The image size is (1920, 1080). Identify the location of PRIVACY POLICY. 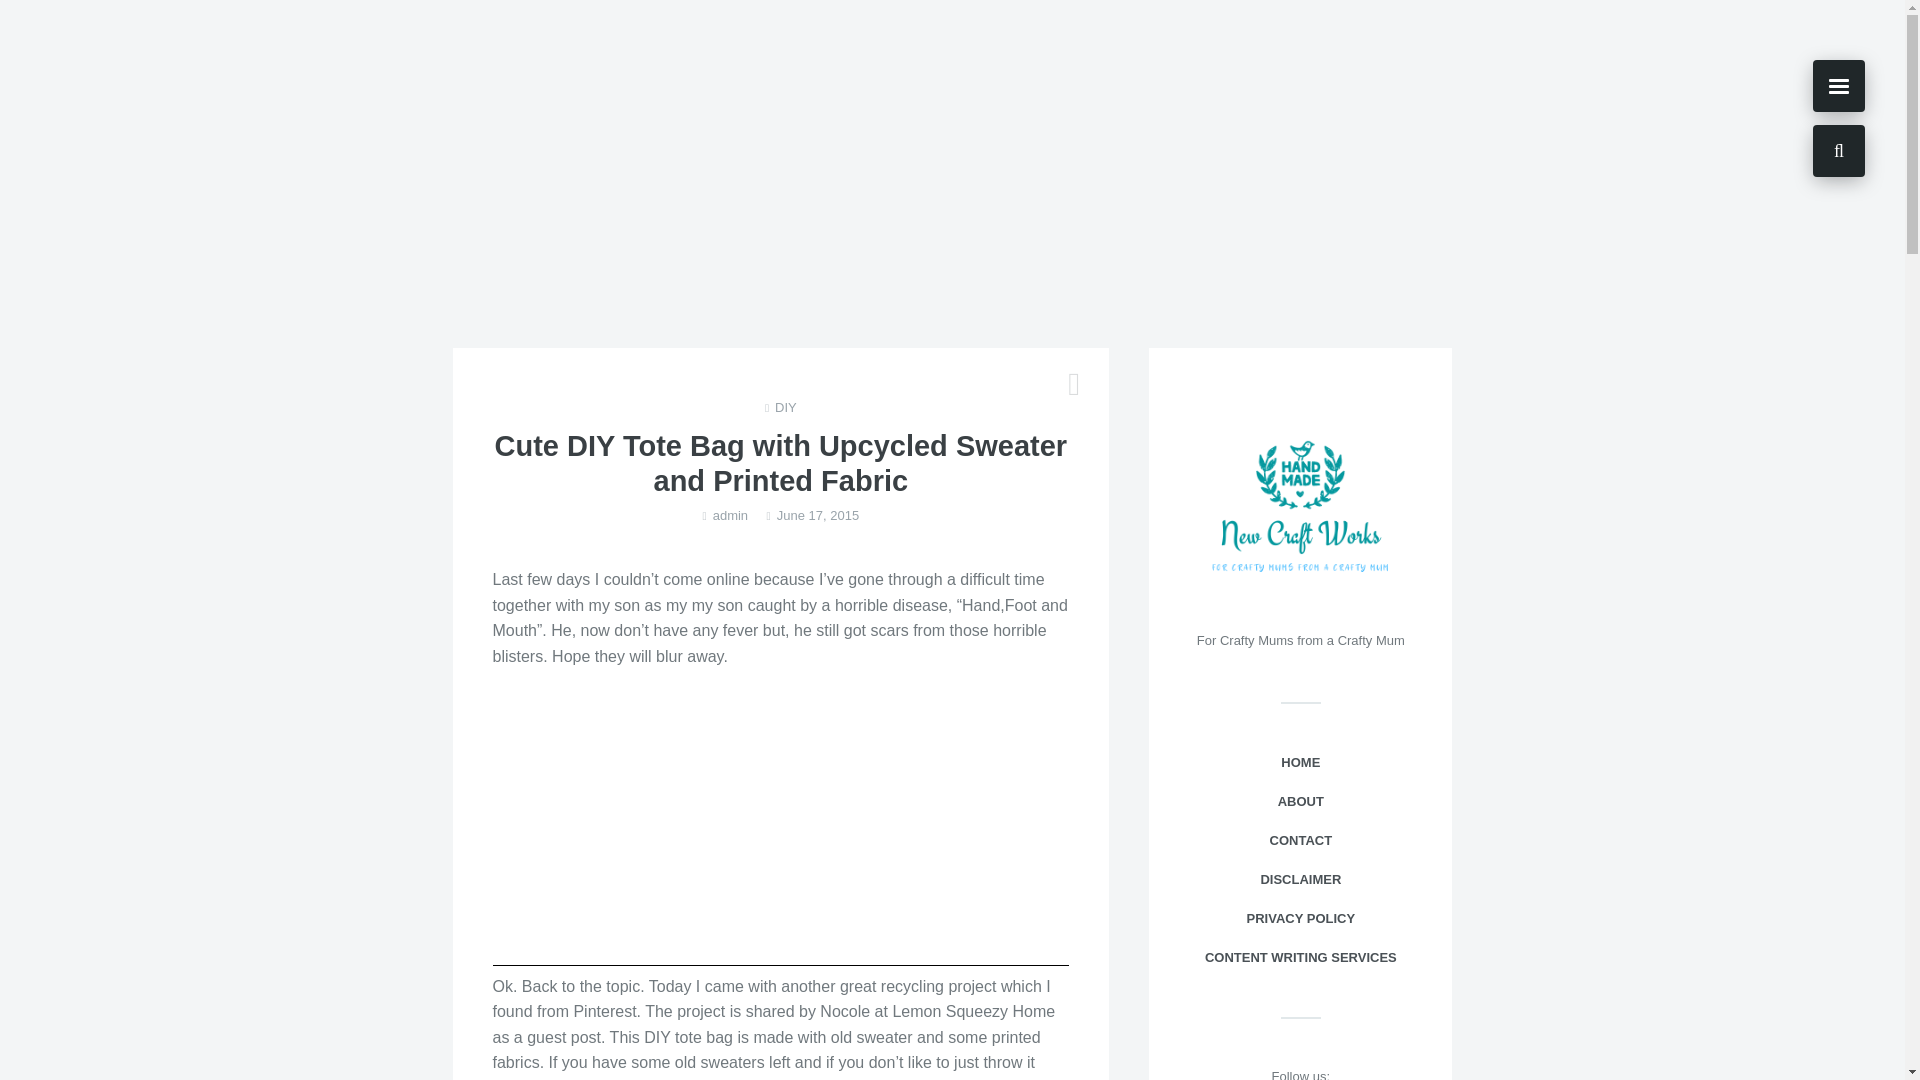
(1300, 918).